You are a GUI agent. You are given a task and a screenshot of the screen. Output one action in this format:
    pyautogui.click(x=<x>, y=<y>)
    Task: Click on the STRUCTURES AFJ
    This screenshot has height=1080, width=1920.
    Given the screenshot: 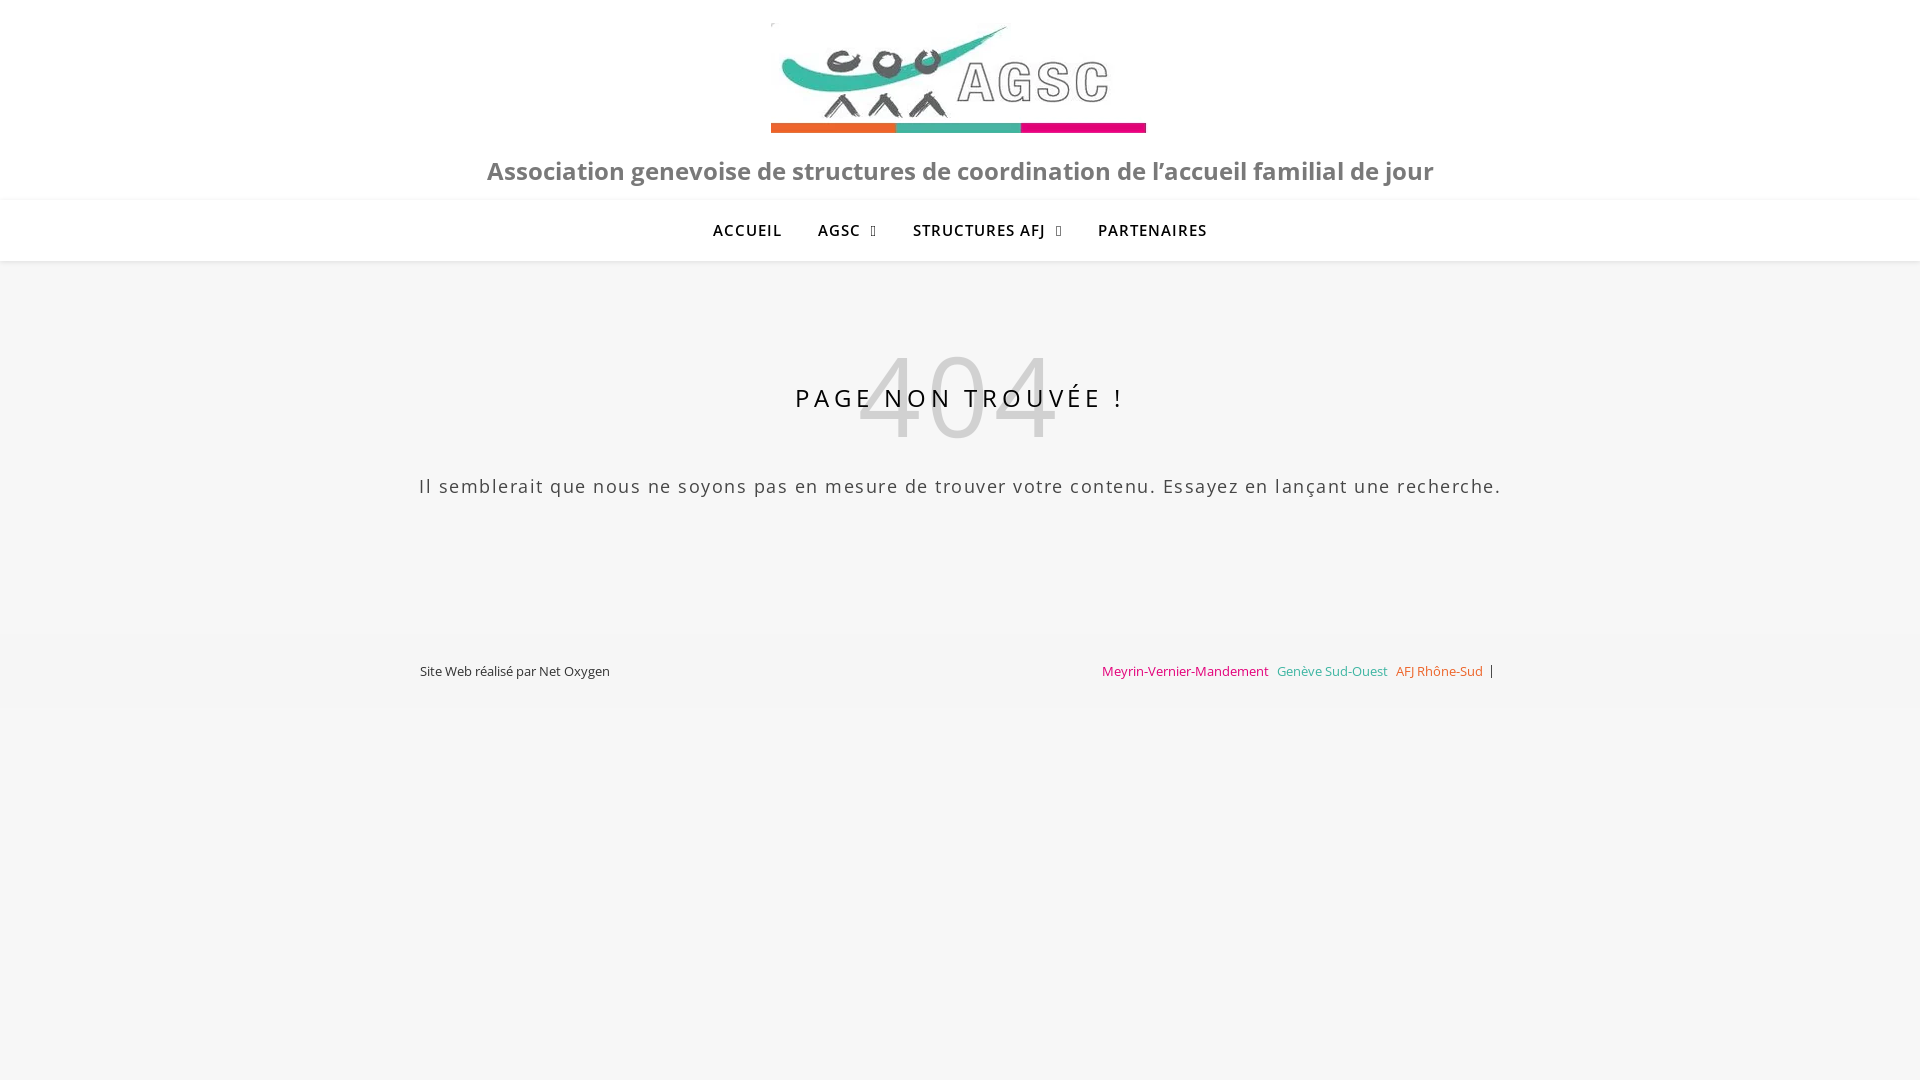 What is the action you would take?
    pyautogui.click(x=988, y=230)
    